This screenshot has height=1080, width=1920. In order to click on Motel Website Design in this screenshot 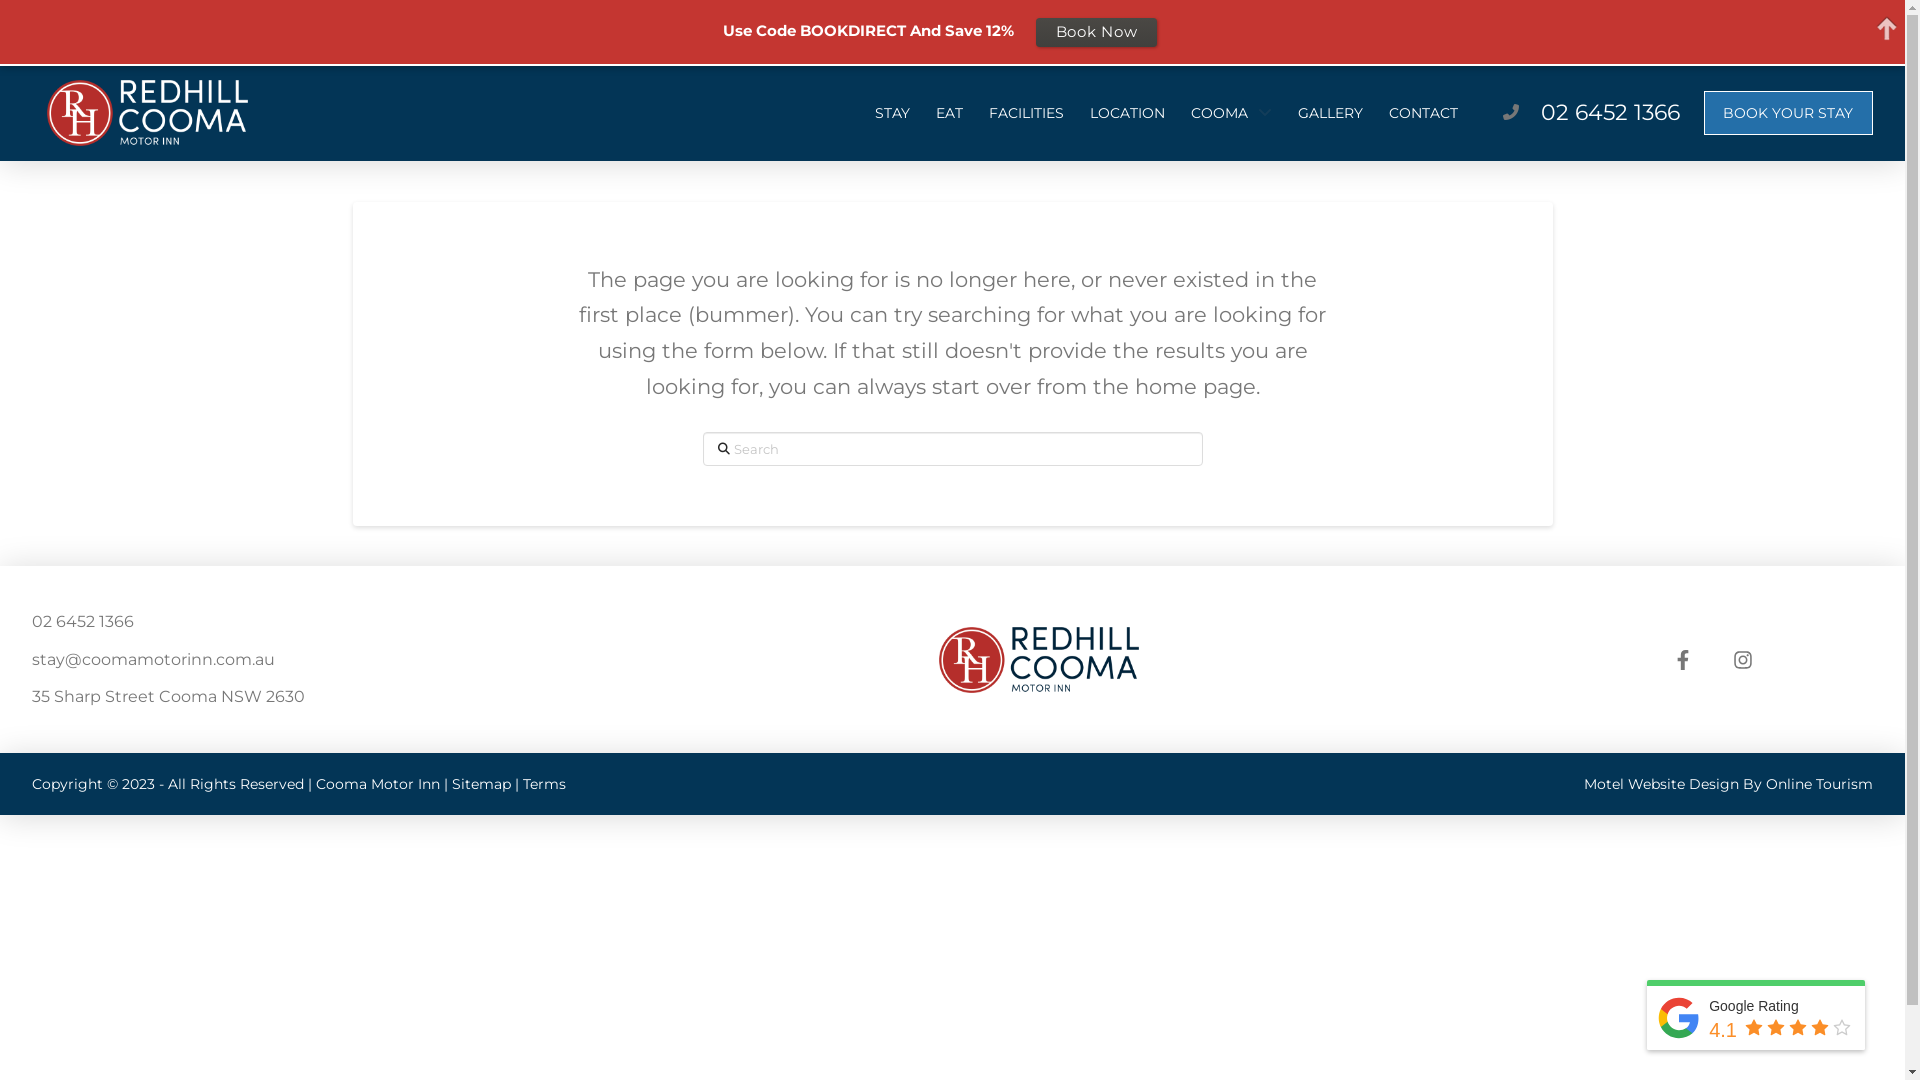, I will do `click(1662, 784)`.